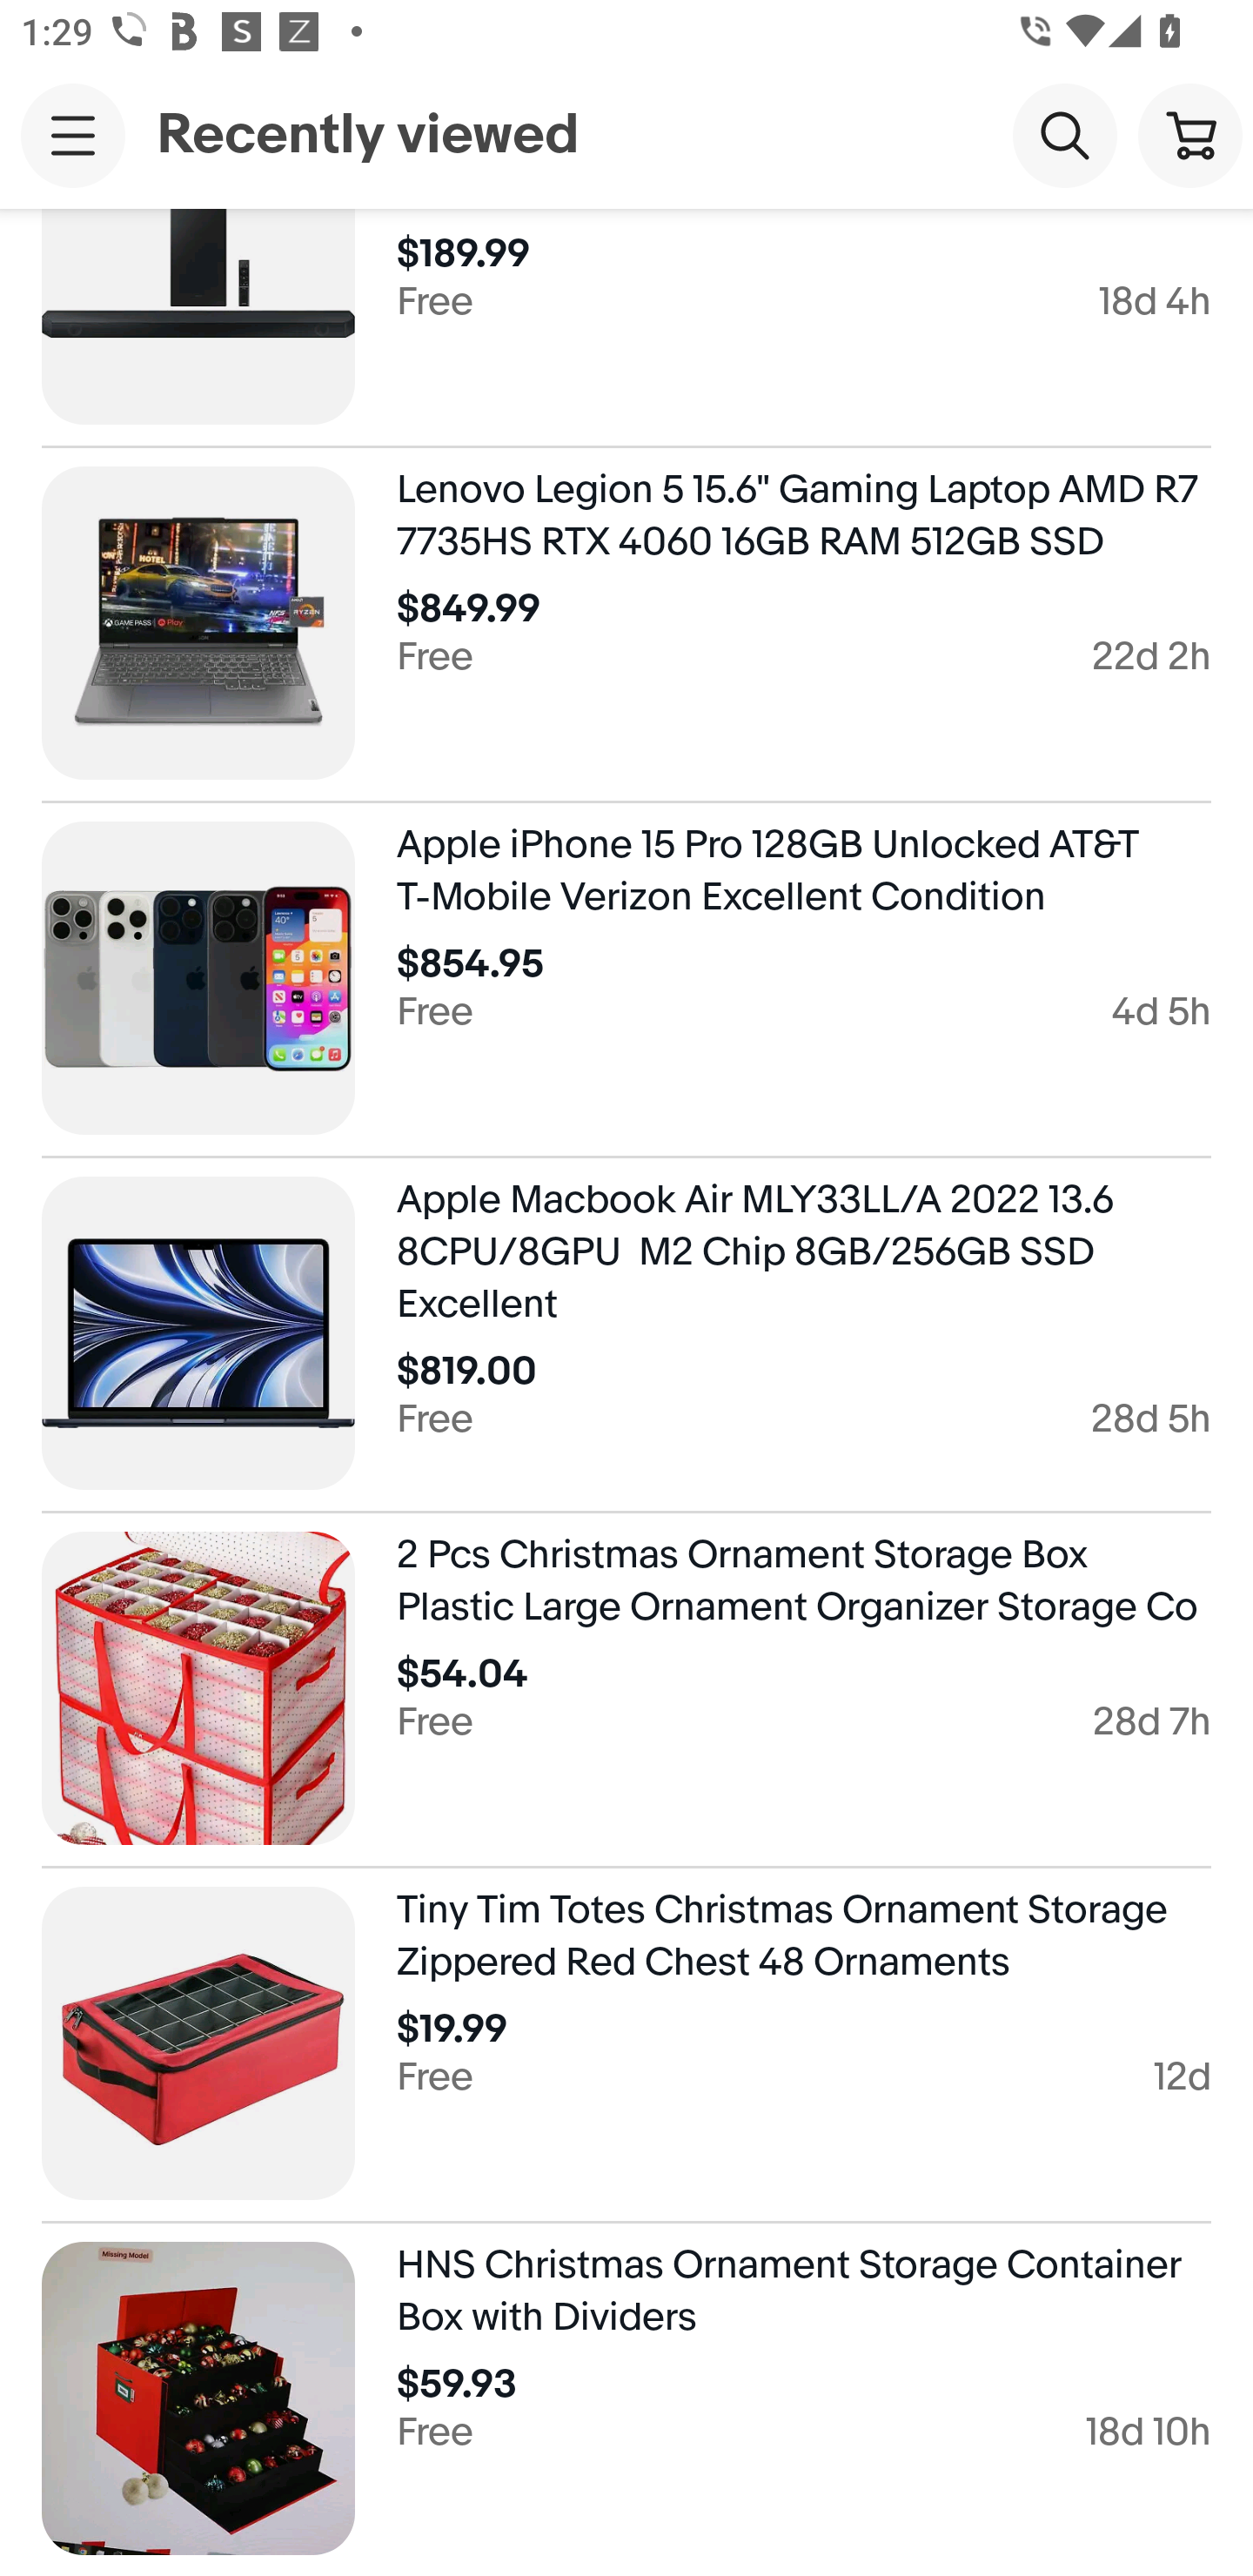 This screenshot has width=1253, height=2576. Describe the element at coordinates (73, 135) in the screenshot. I see `Main navigation, open` at that location.